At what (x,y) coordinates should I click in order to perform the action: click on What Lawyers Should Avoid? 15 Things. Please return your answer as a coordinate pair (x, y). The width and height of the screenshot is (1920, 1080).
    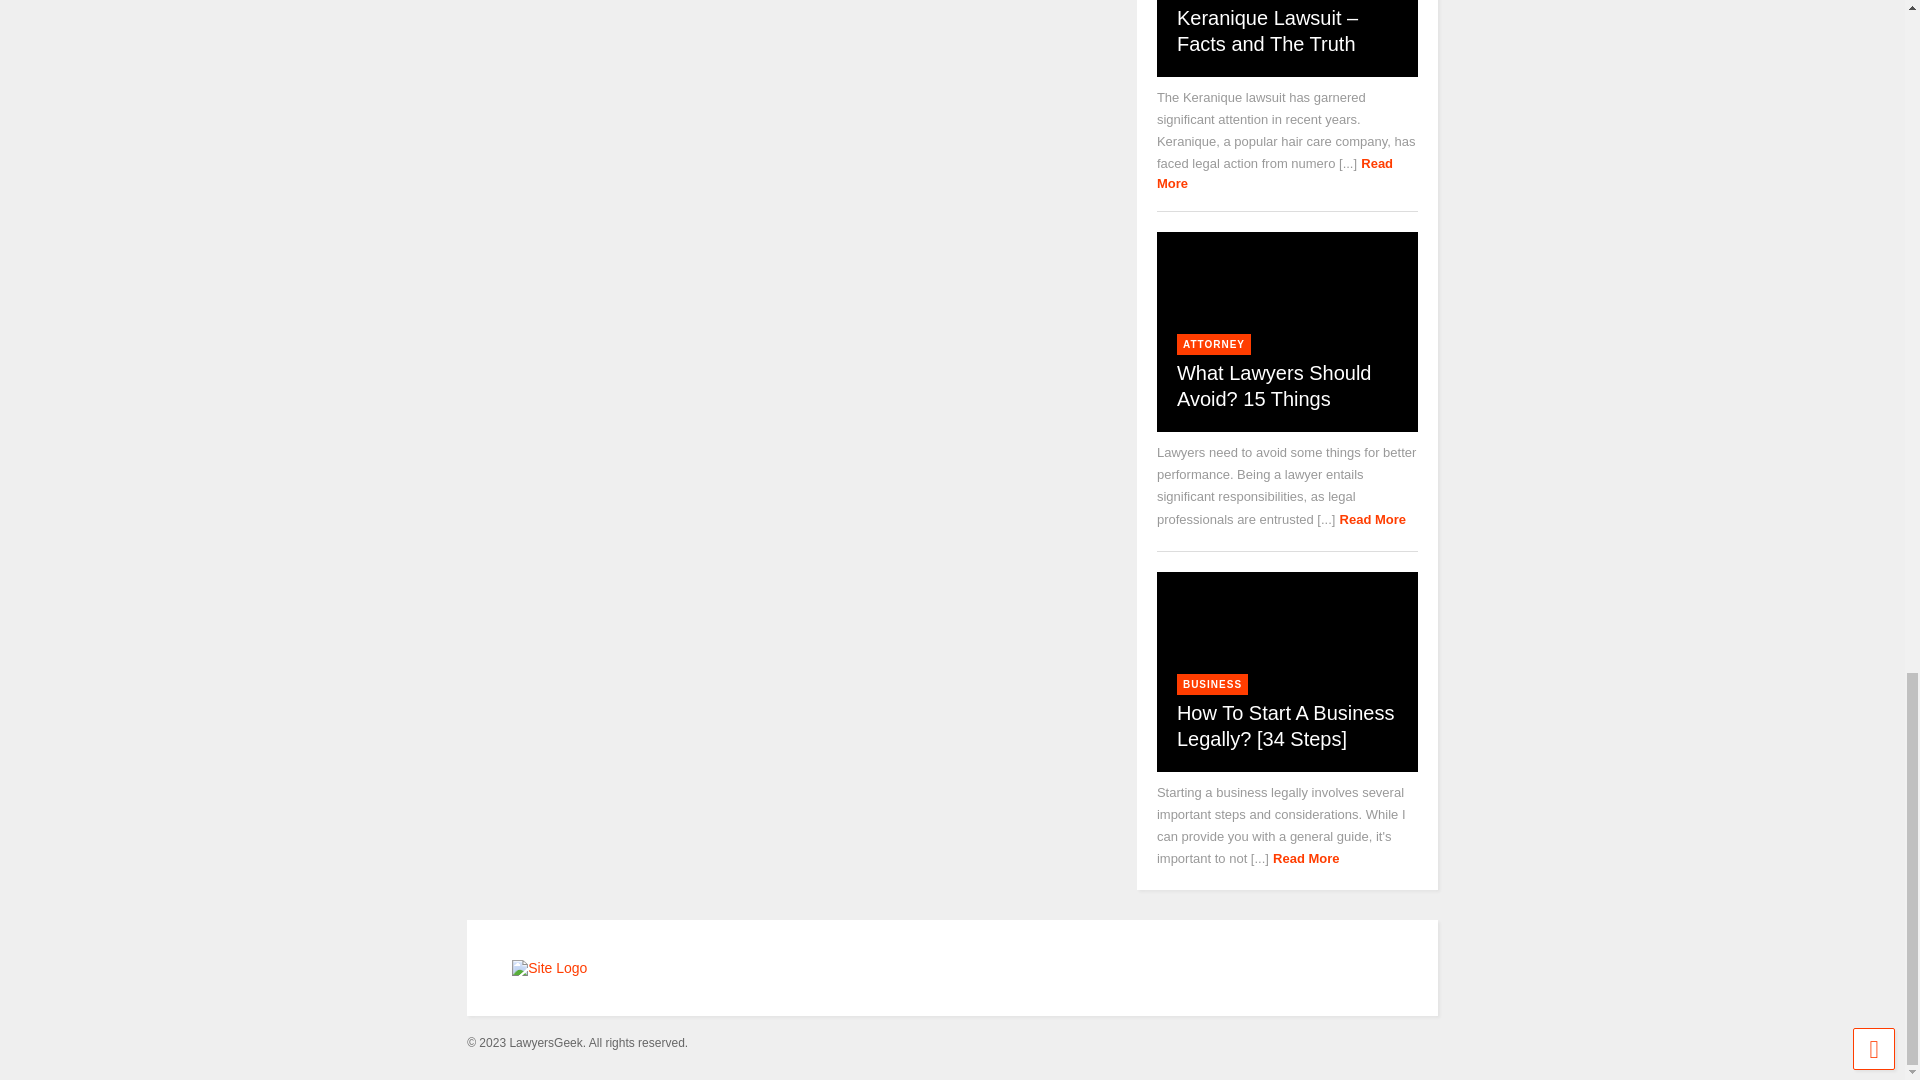
    Looking at the image, I should click on (1274, 386).